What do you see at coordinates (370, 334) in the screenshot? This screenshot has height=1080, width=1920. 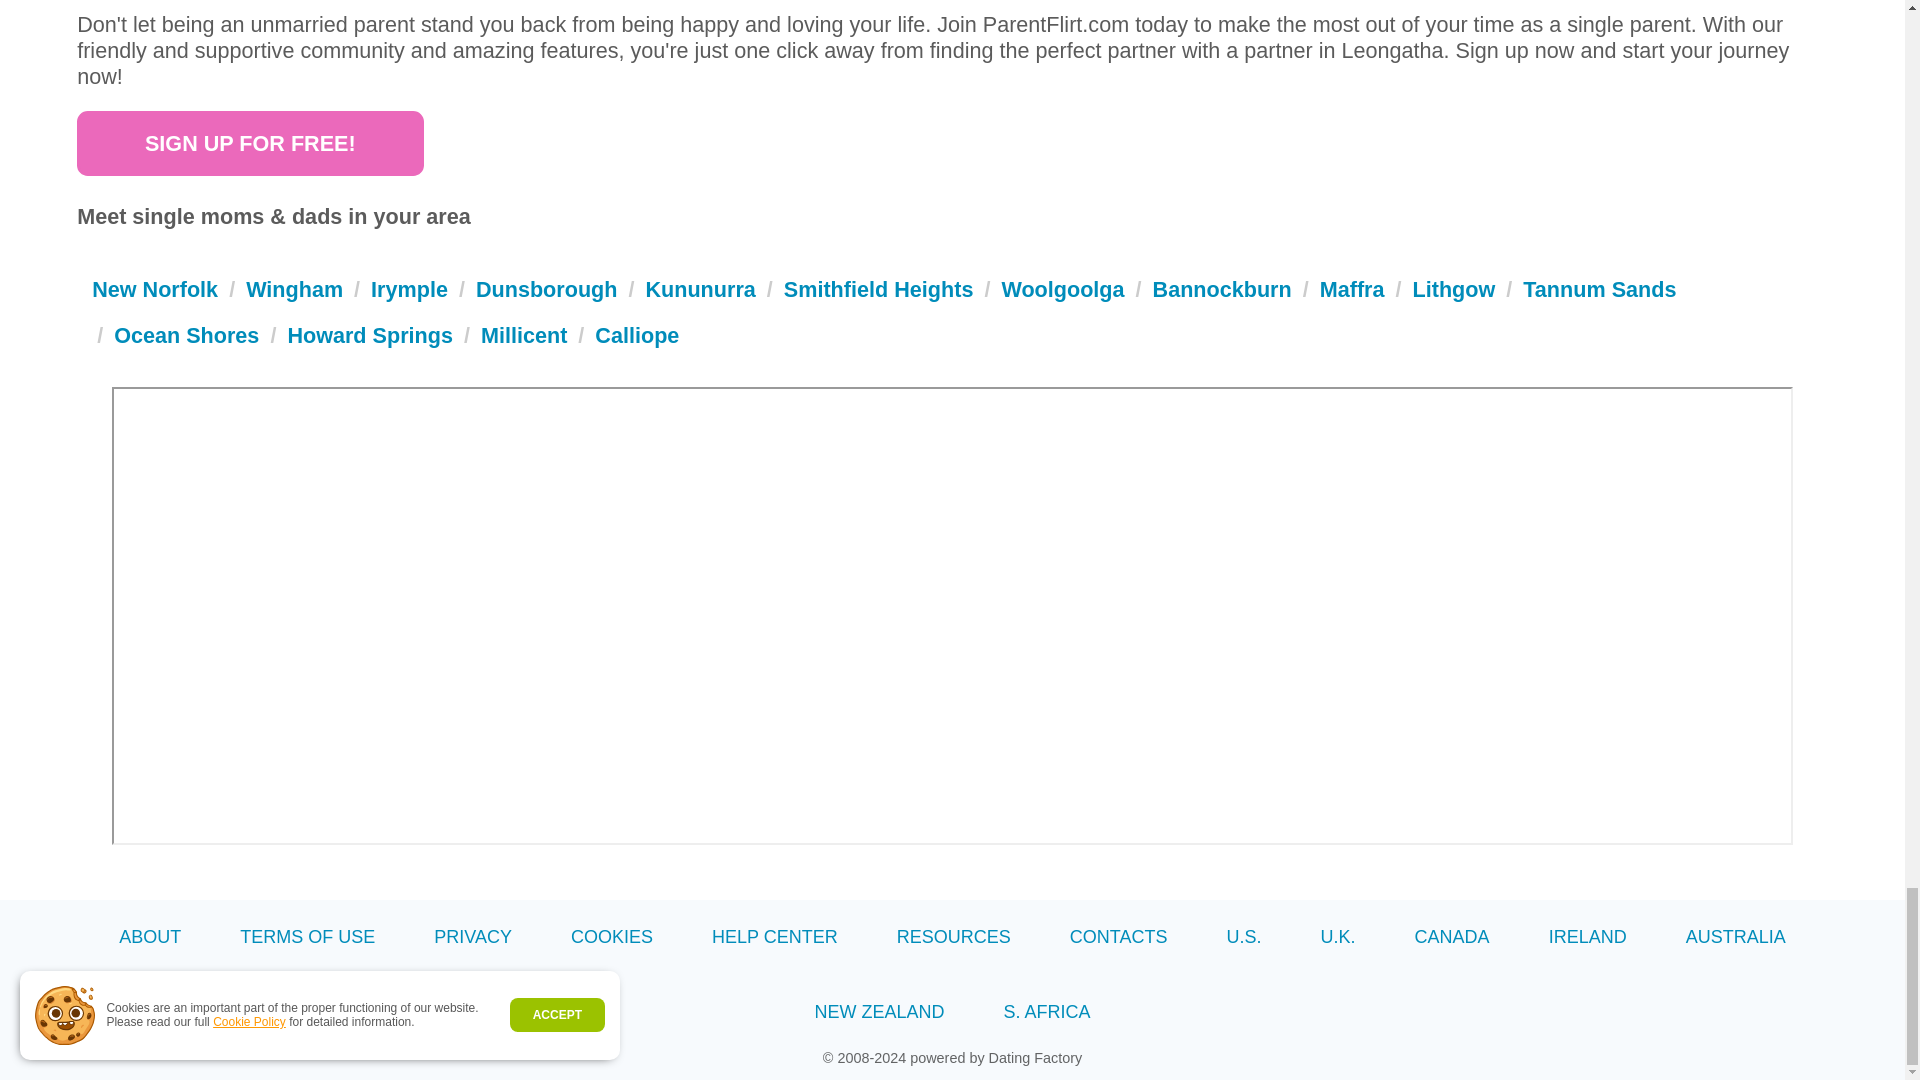 I see `Howard Springs` at bounding box center [370, 334].